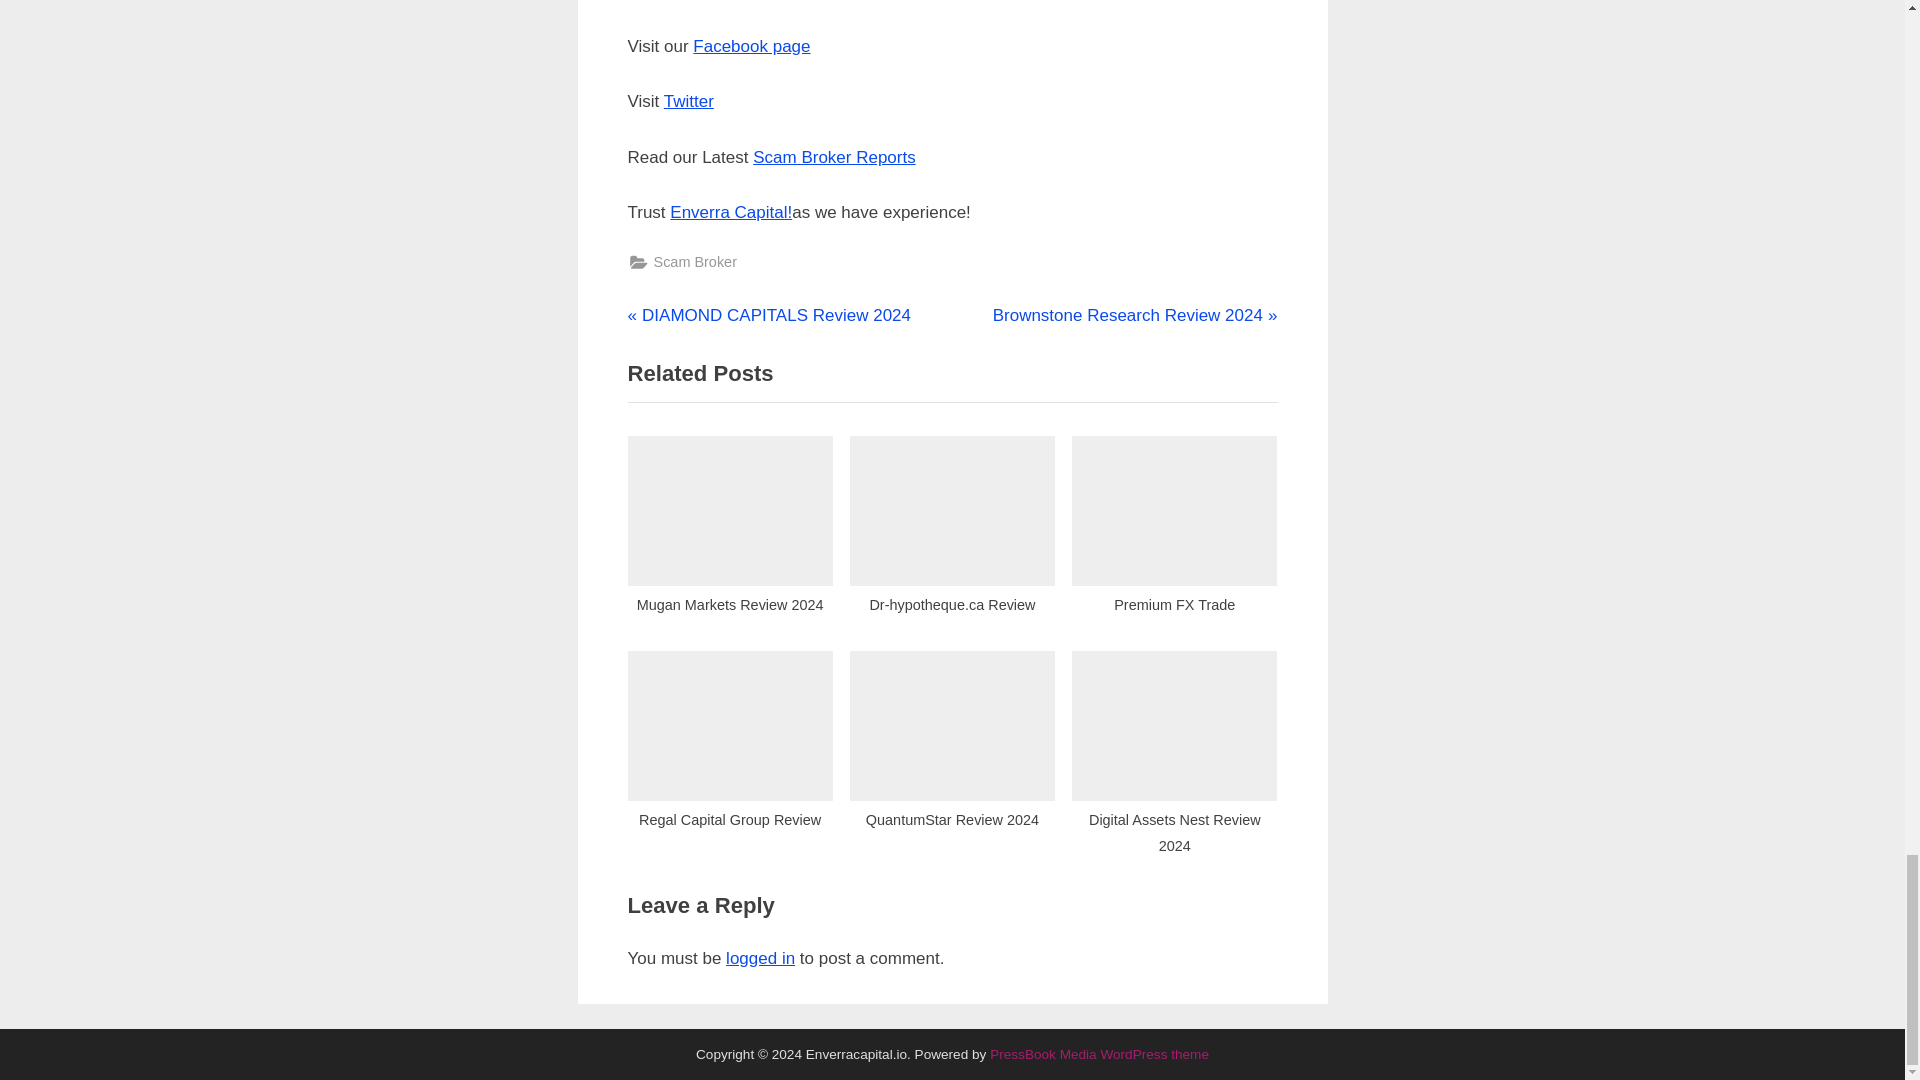 This screenshot has height=1080, width=1920. Describe the element at coordinates (730, 531) in the screenshot. I see `QuantumStar Review 2024` at that location.